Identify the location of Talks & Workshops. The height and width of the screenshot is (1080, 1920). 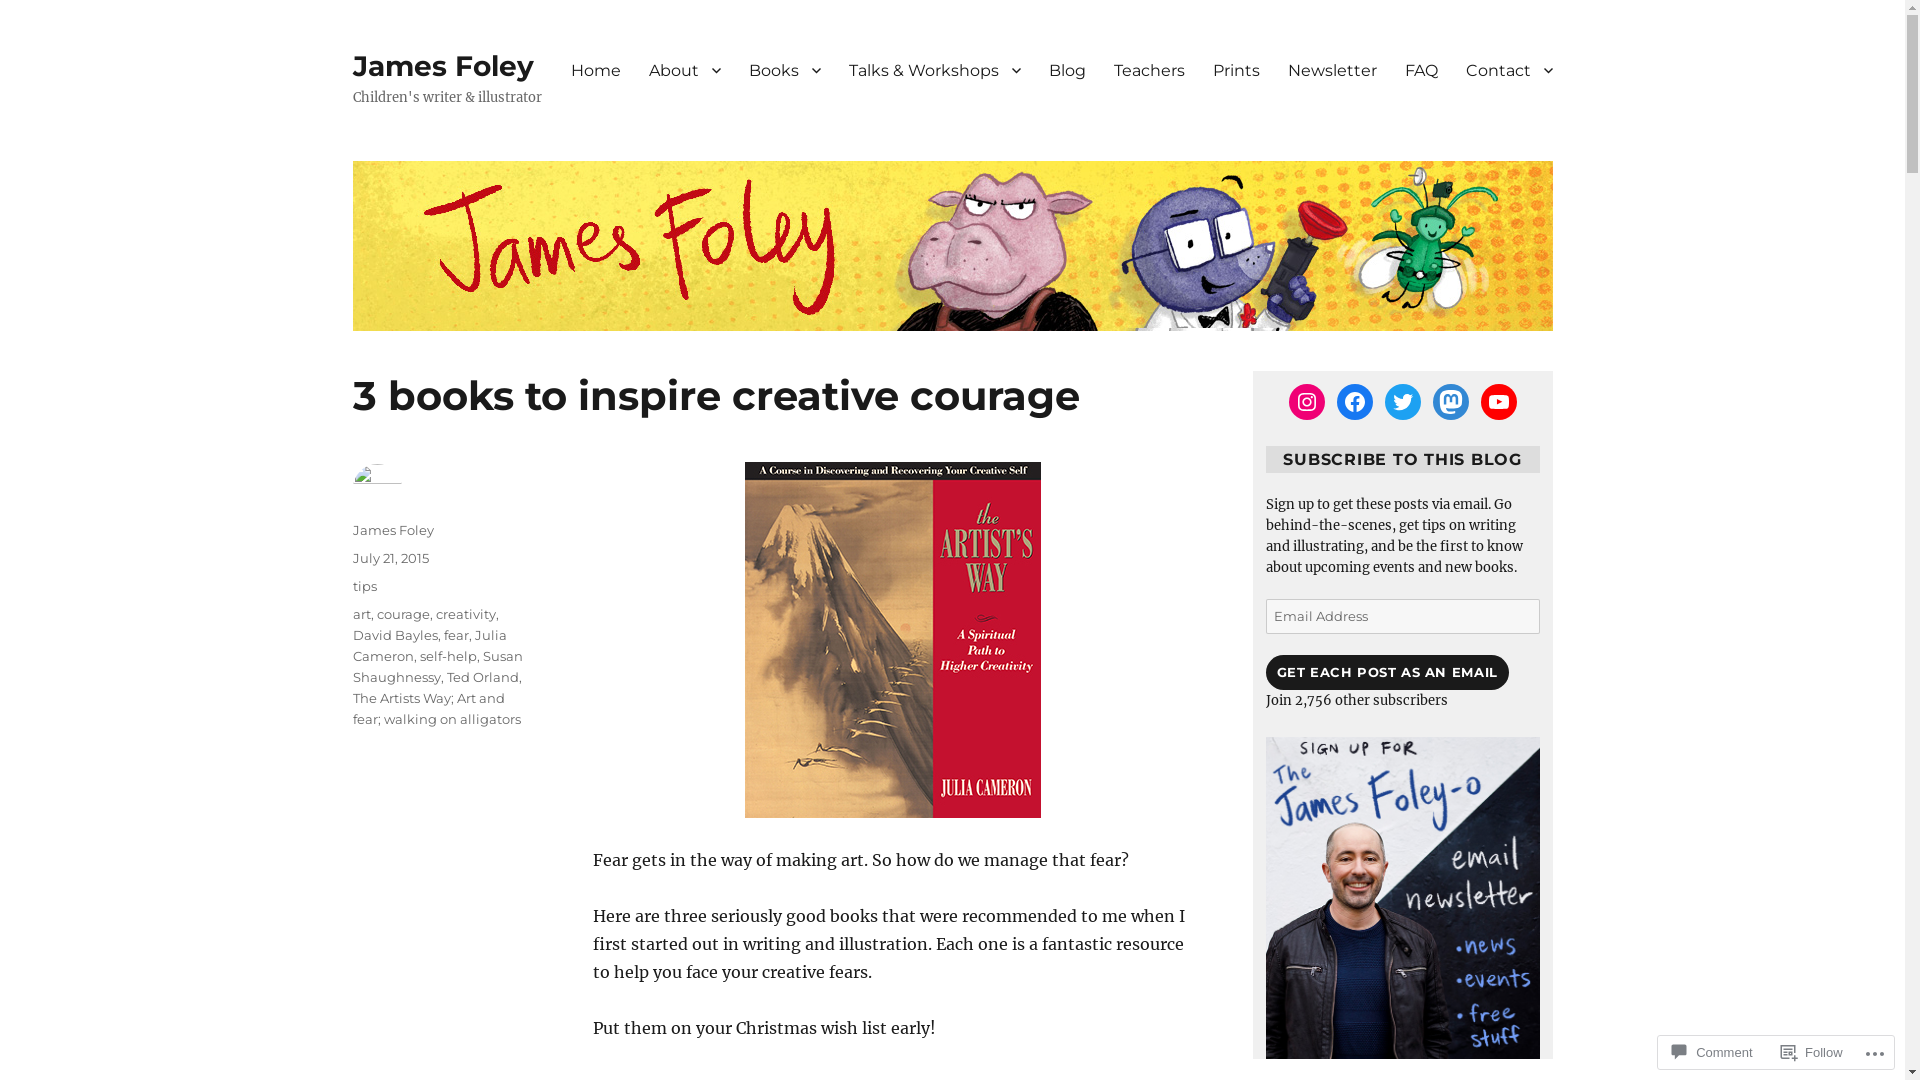
(934, 70).